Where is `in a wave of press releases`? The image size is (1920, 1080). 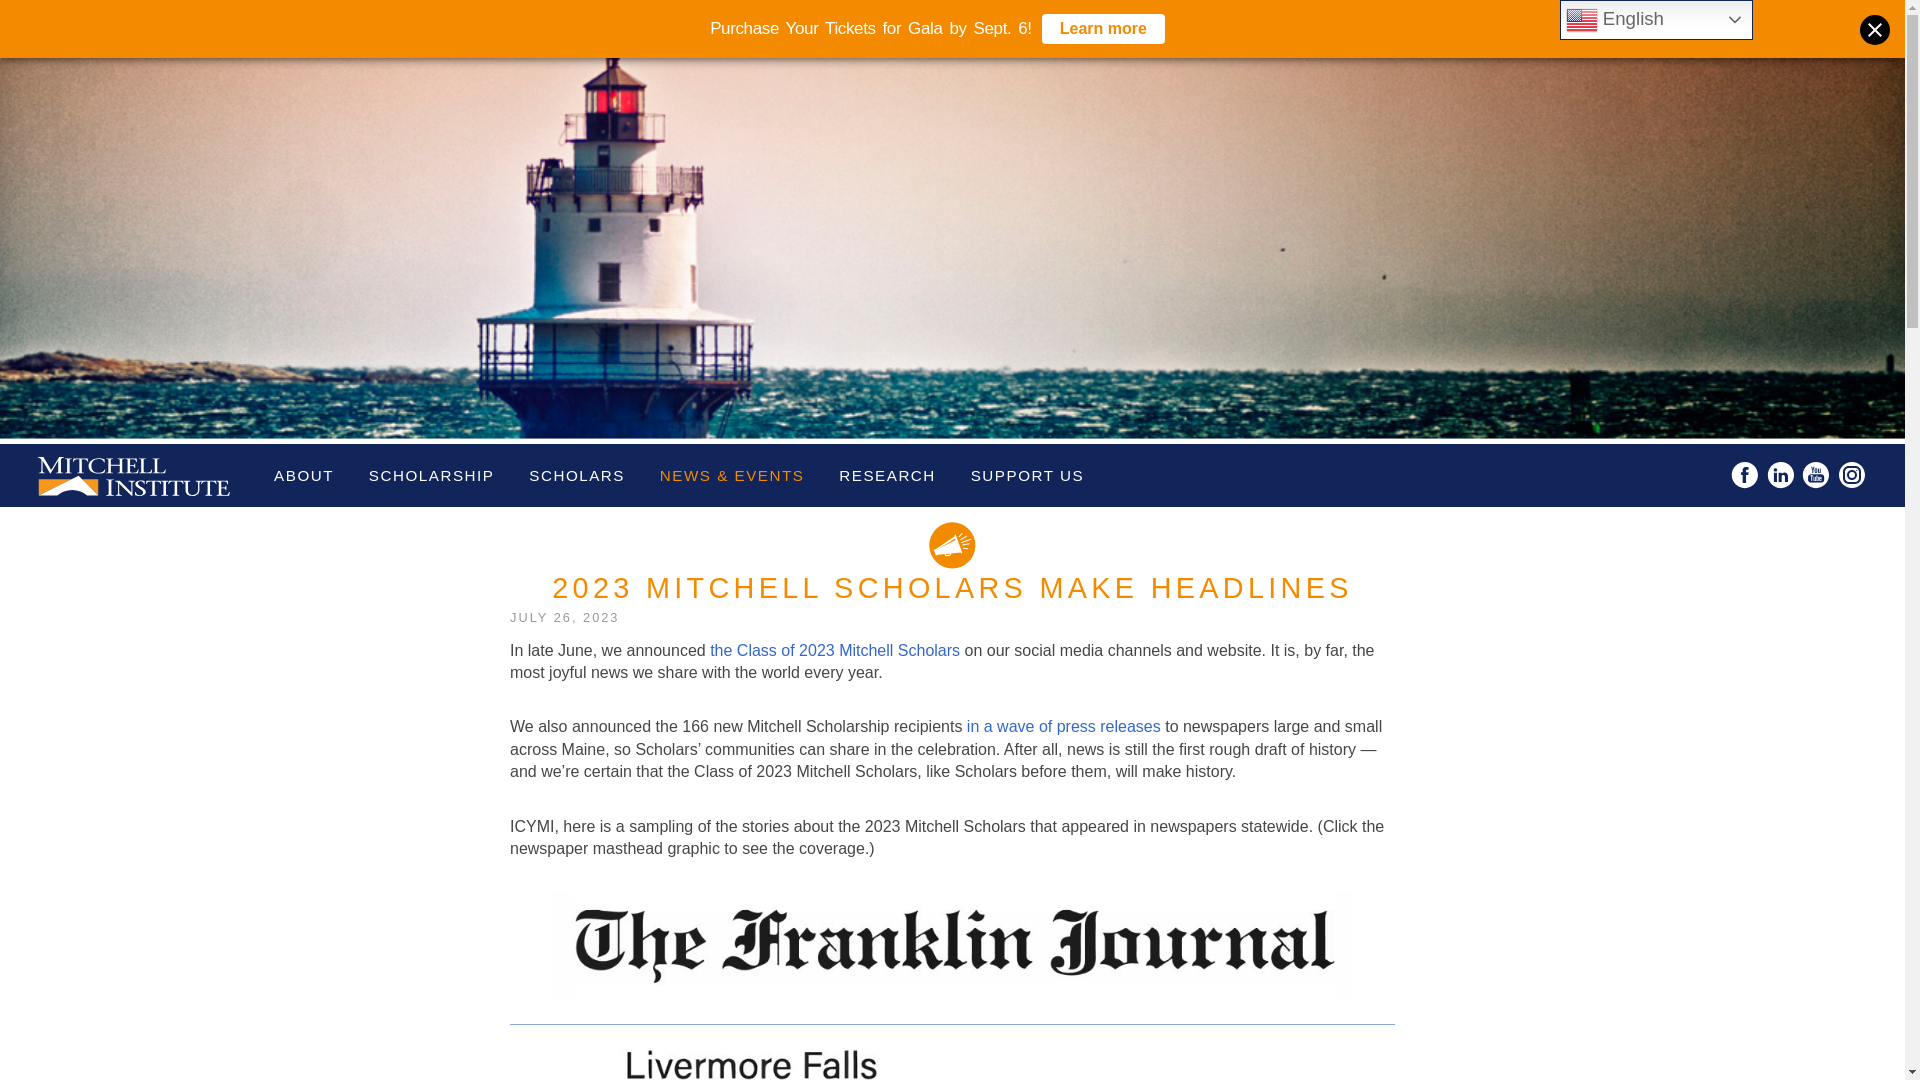
in a wave of press releases is located at coordinates (1064, 726).